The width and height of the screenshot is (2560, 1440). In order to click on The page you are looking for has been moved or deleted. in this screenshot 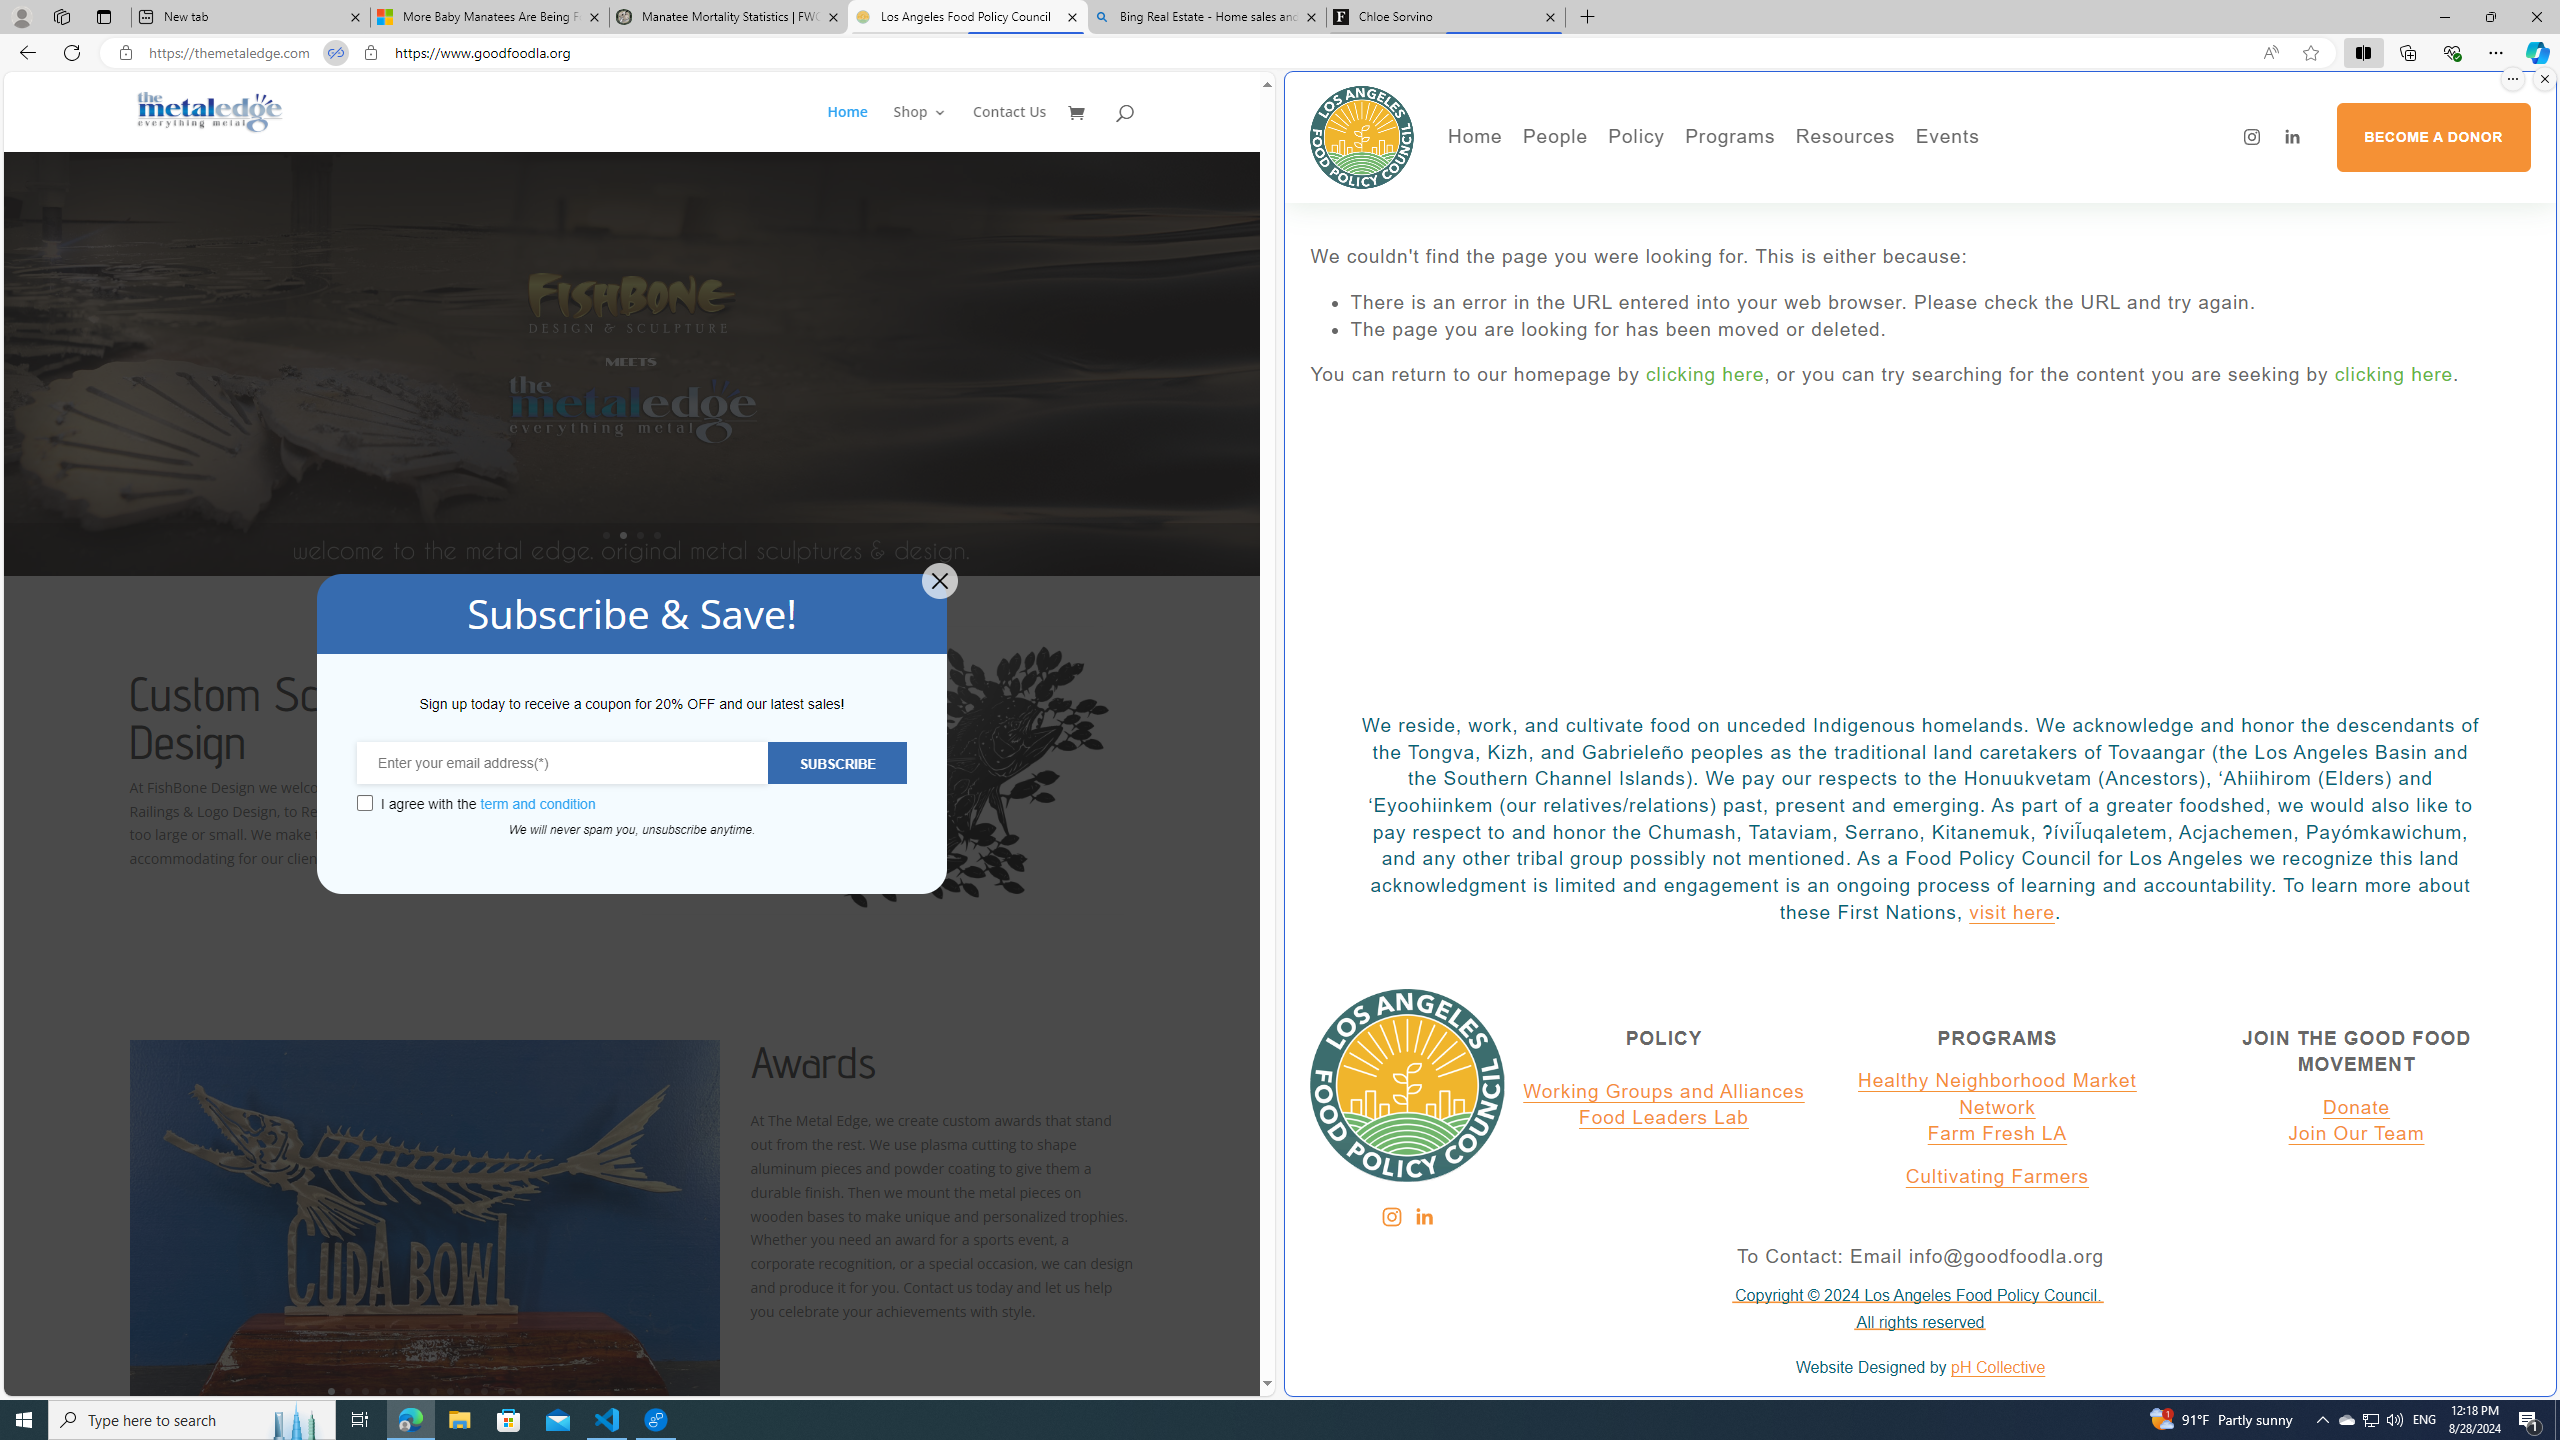, I will do `click(1940, 330)`.